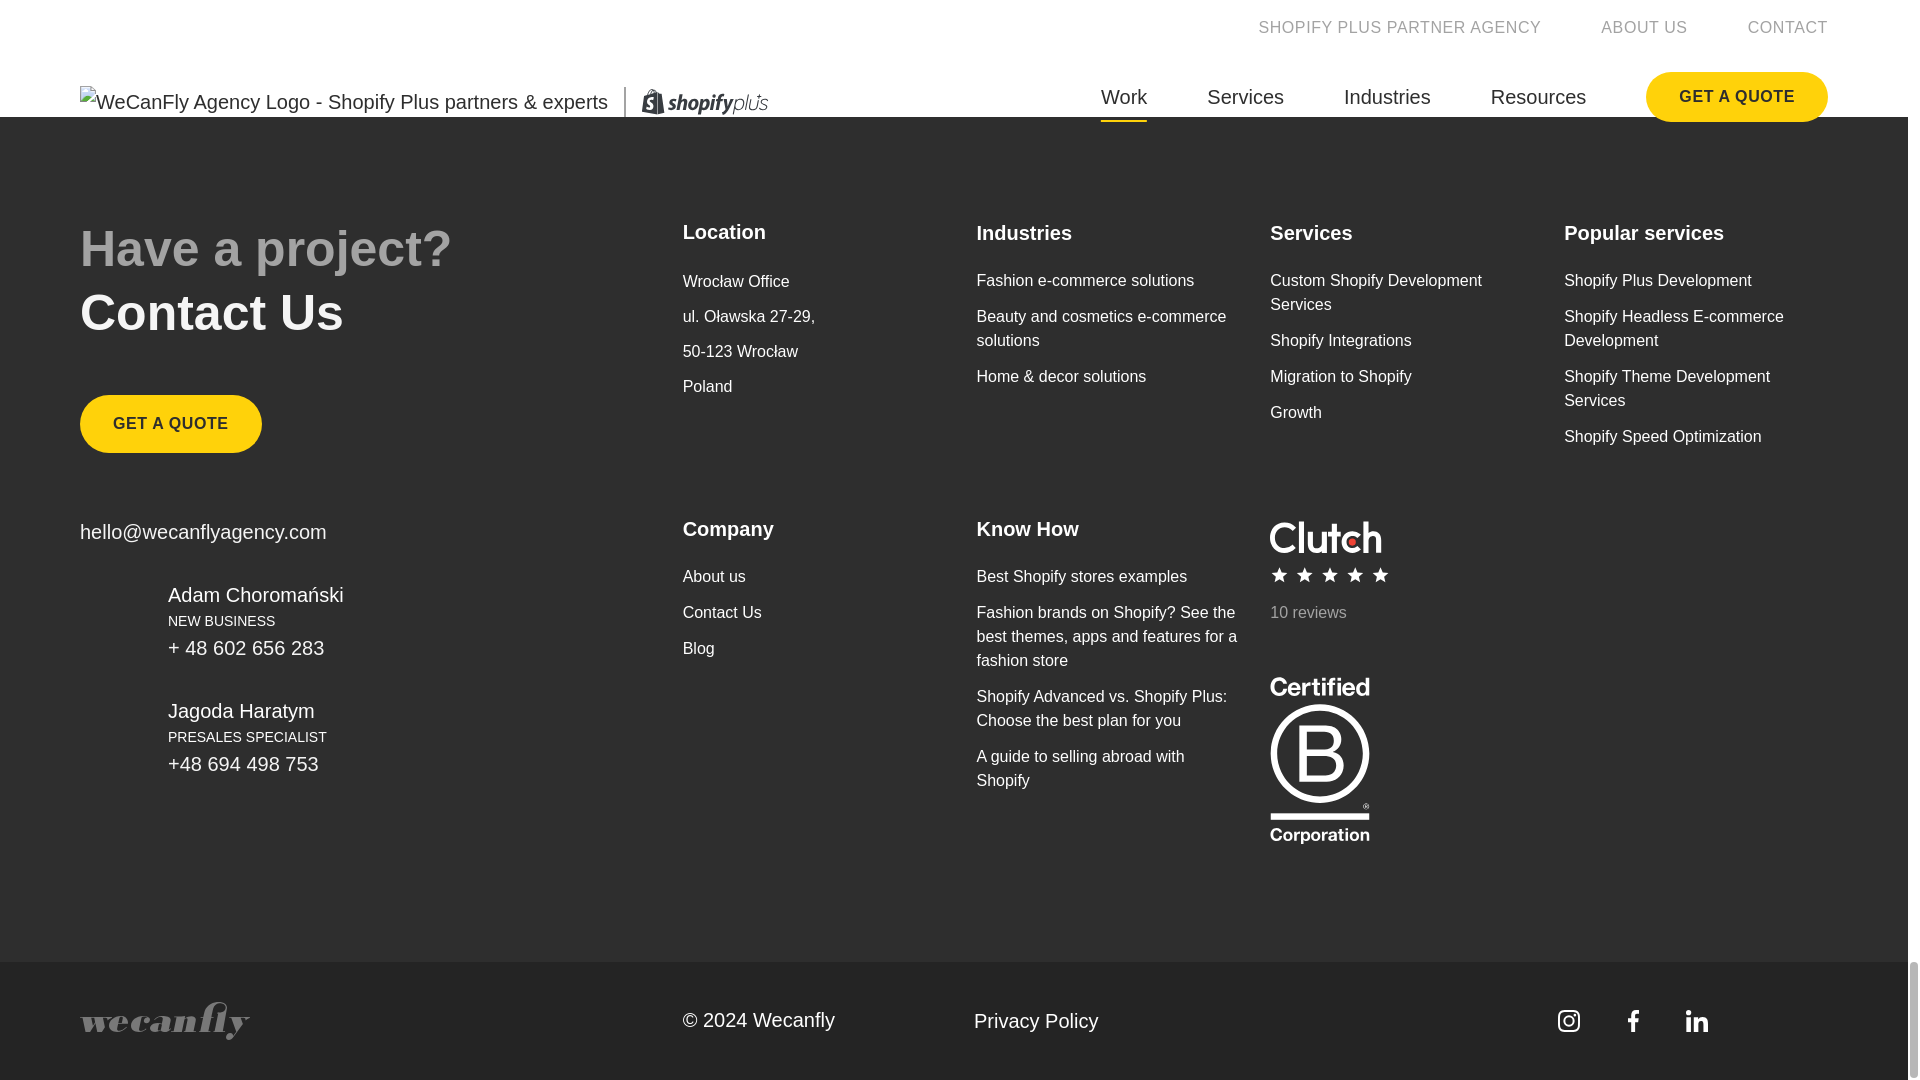  What do you see at coordinates (722, 612) in the screenshot?
I see `Contact Us` at bounding box center [722, 612].